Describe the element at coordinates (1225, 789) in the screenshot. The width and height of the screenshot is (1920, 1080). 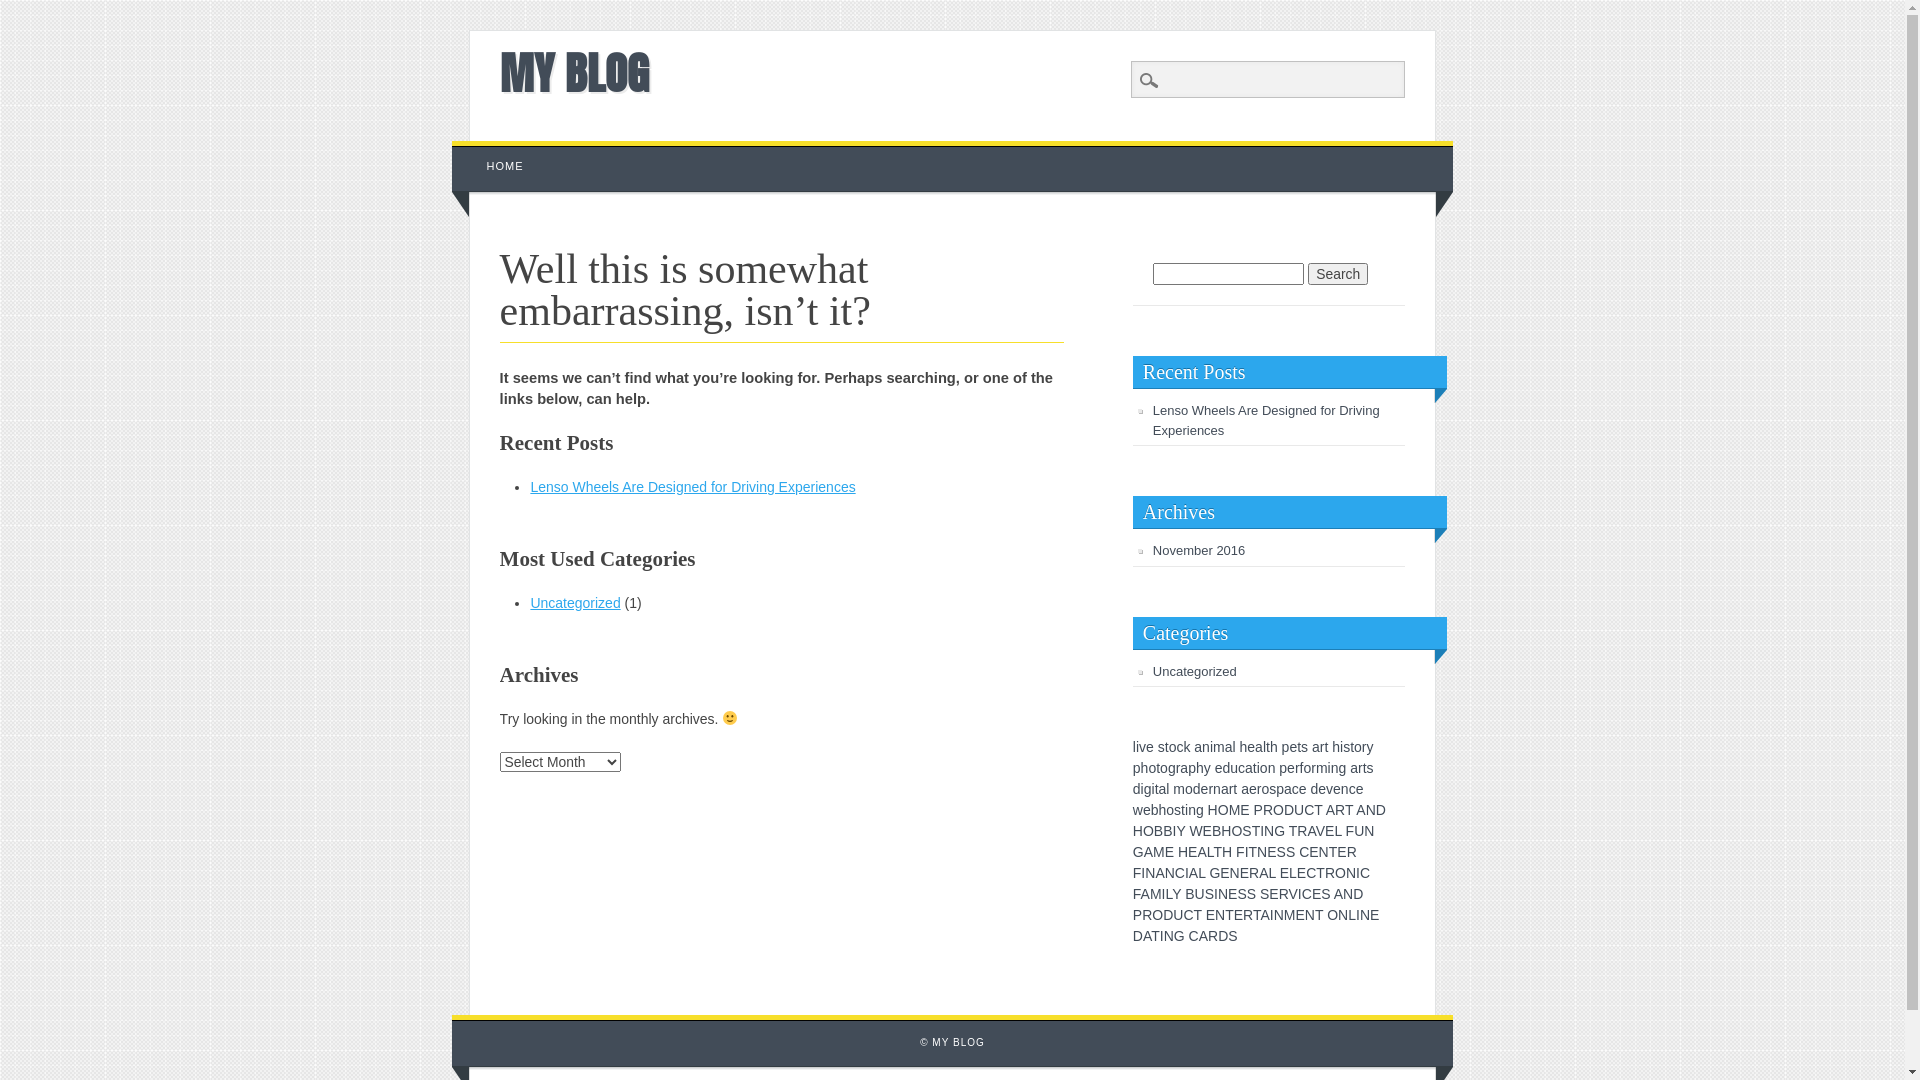
I see `a` at that location.